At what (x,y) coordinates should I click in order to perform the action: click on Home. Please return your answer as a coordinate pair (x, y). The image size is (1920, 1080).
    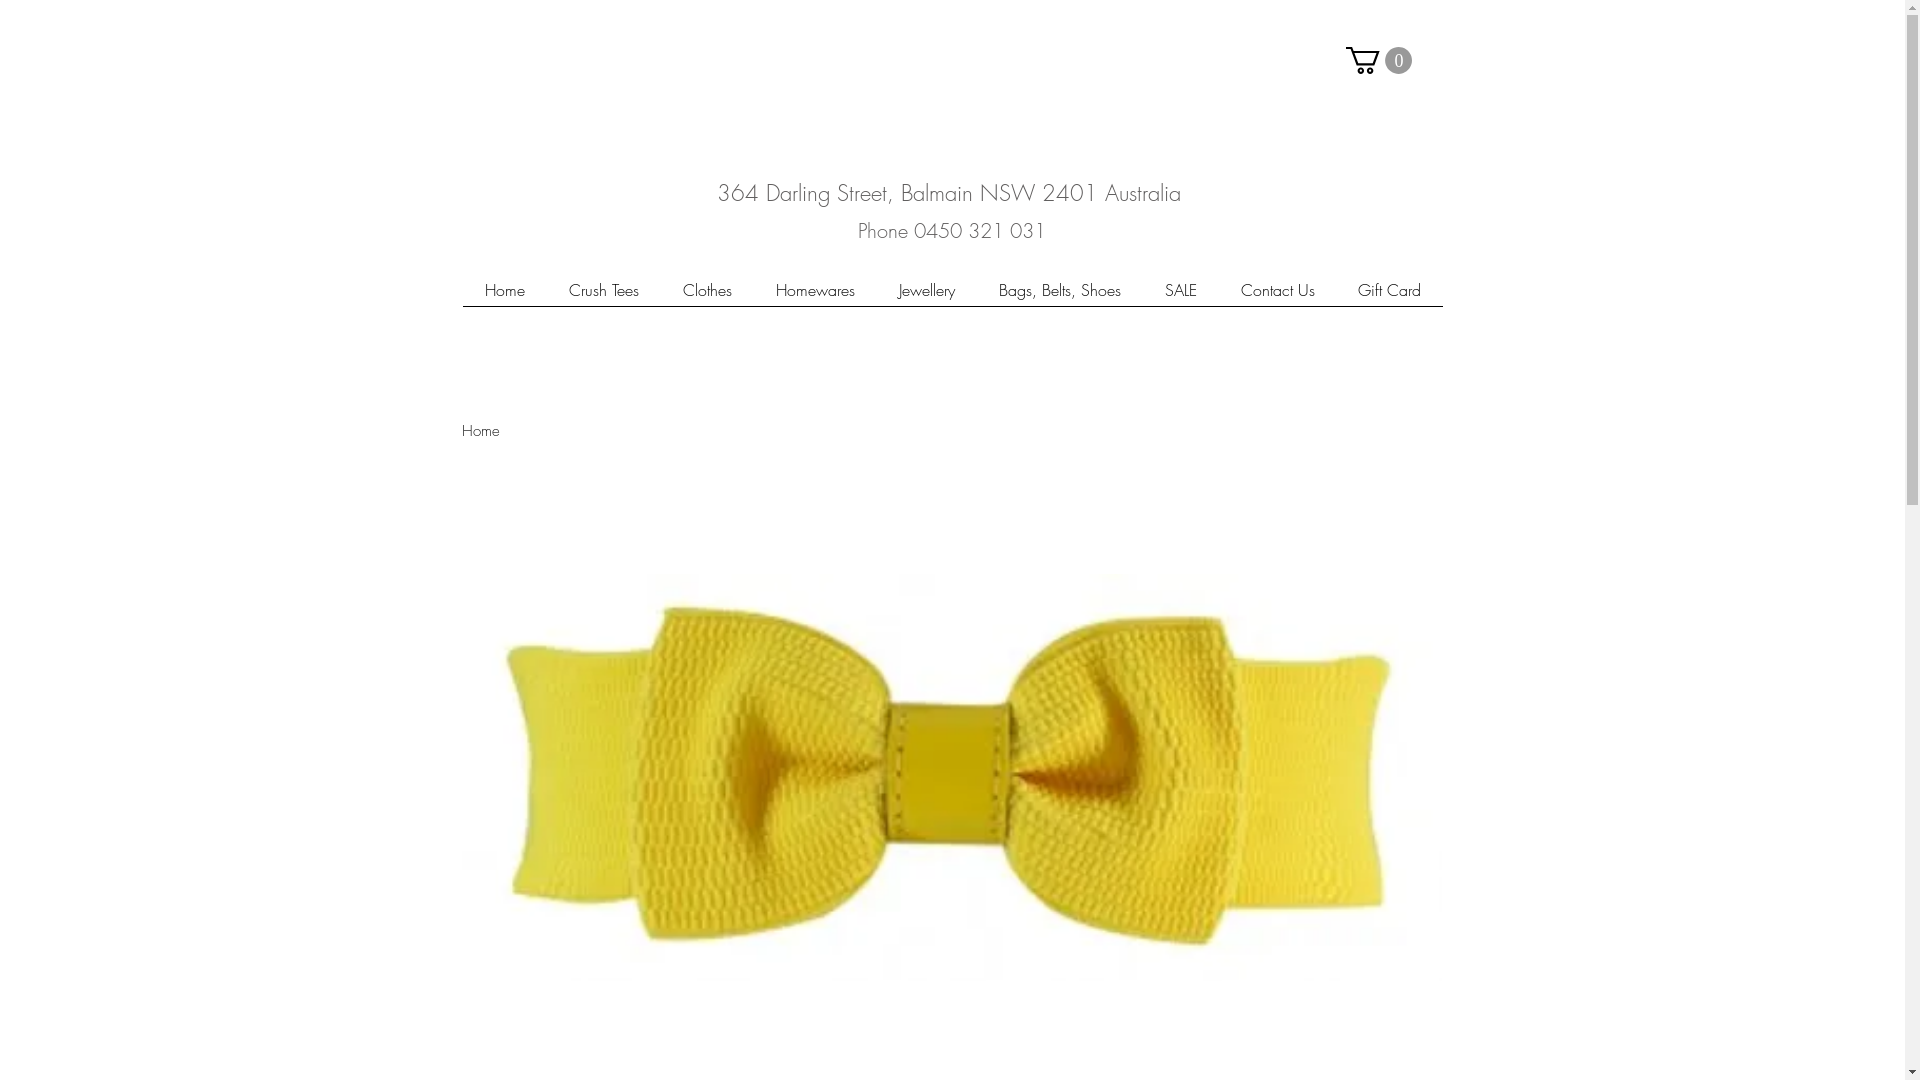
    Looking at the image, I should click on (504, 296).